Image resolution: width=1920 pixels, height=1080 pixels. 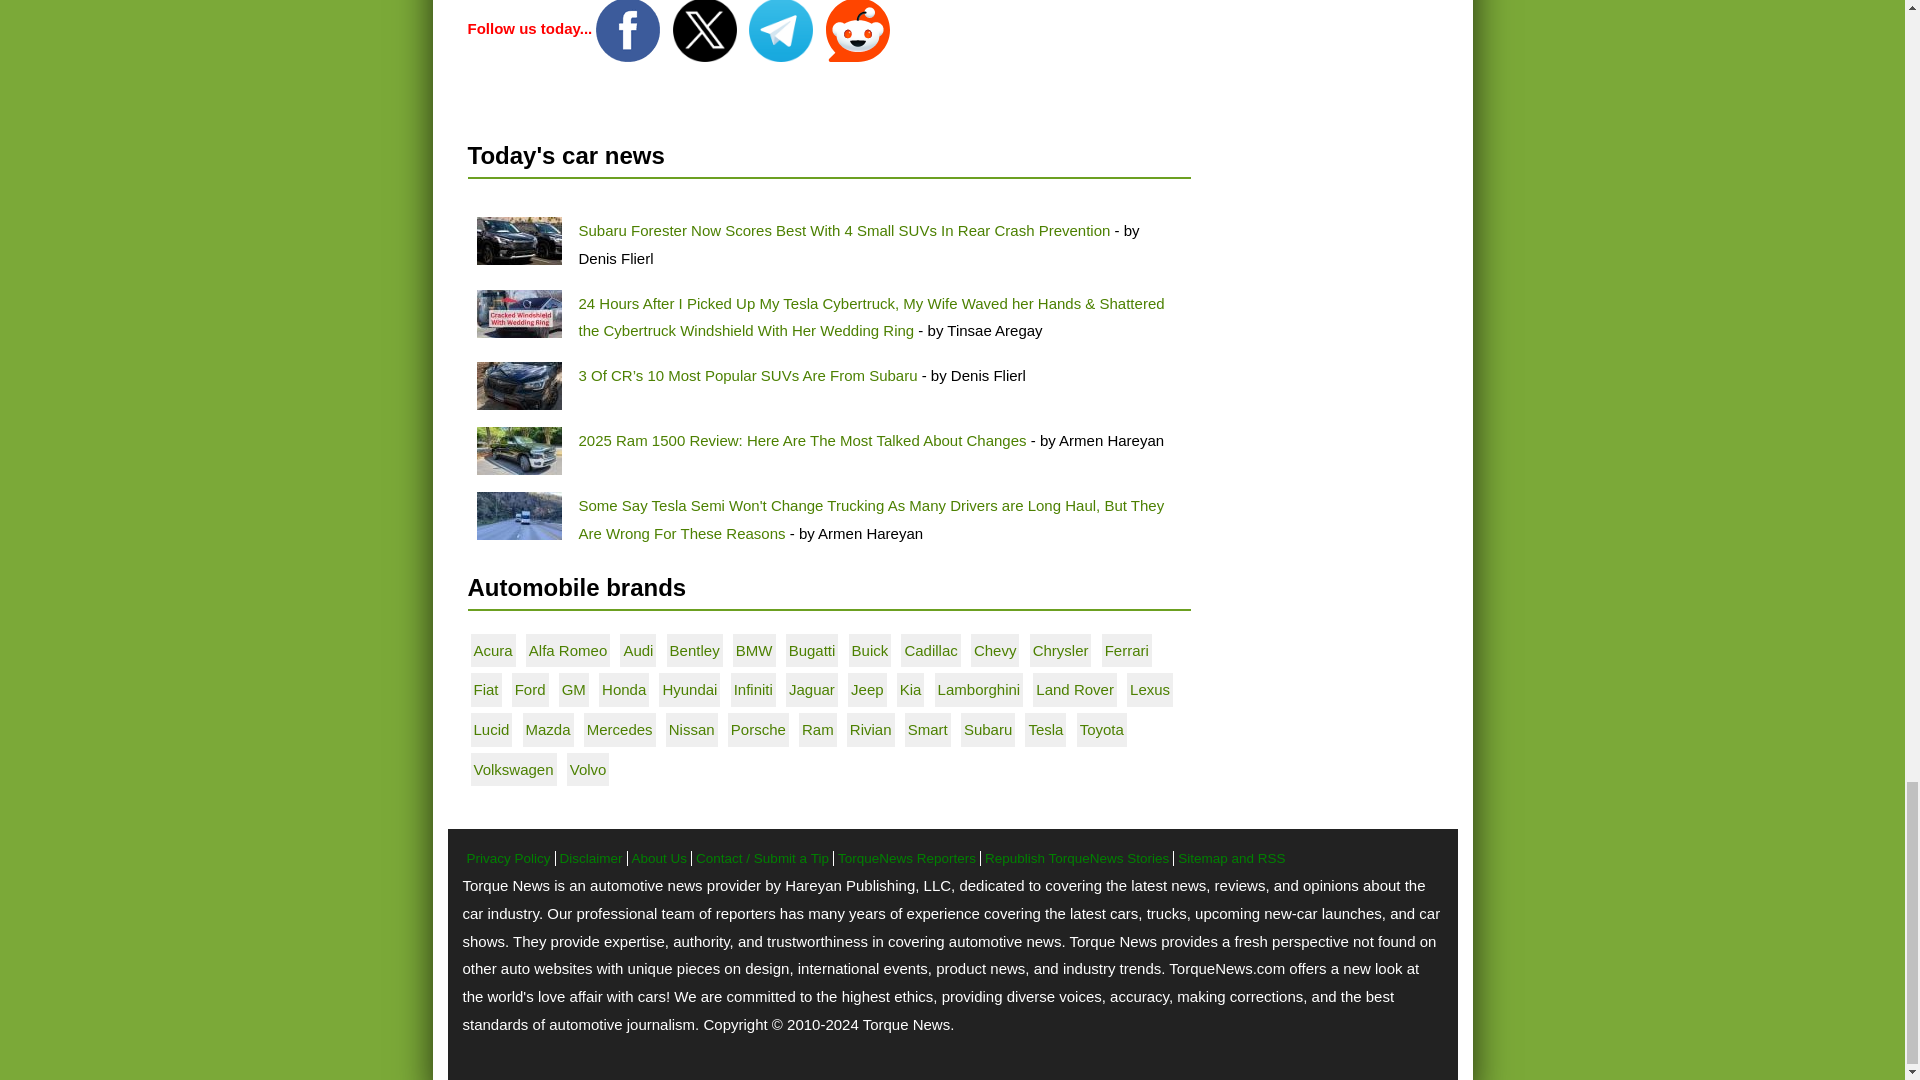 What do you see at coordinates (858, 28) in the screenshot?
I see `Join us on Reddit!` at bounding box center [858, 28].